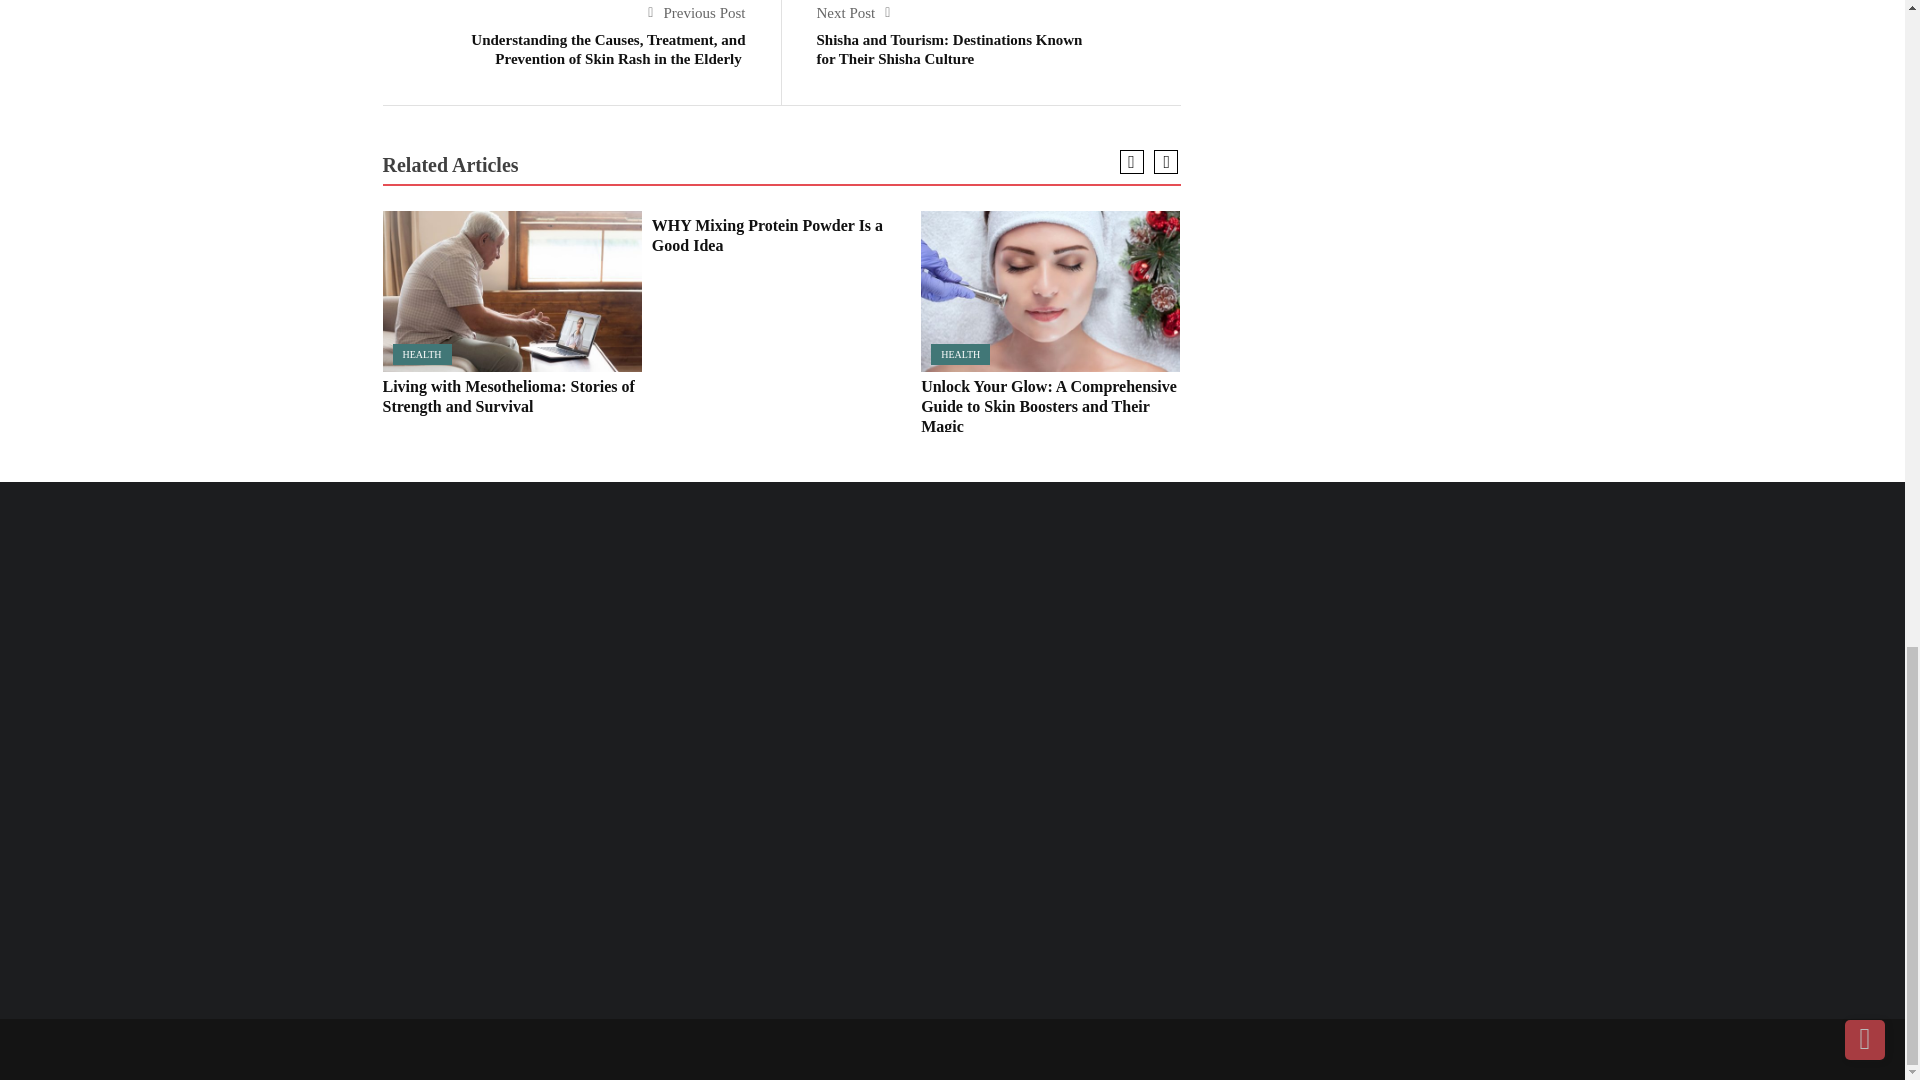 This screenshot has height=1080, width=1920. Describe the element at coordinates (512, 290) in the screenshot. I see `Living with Mesothelioma: Stories of Strength and Survival` at that location.